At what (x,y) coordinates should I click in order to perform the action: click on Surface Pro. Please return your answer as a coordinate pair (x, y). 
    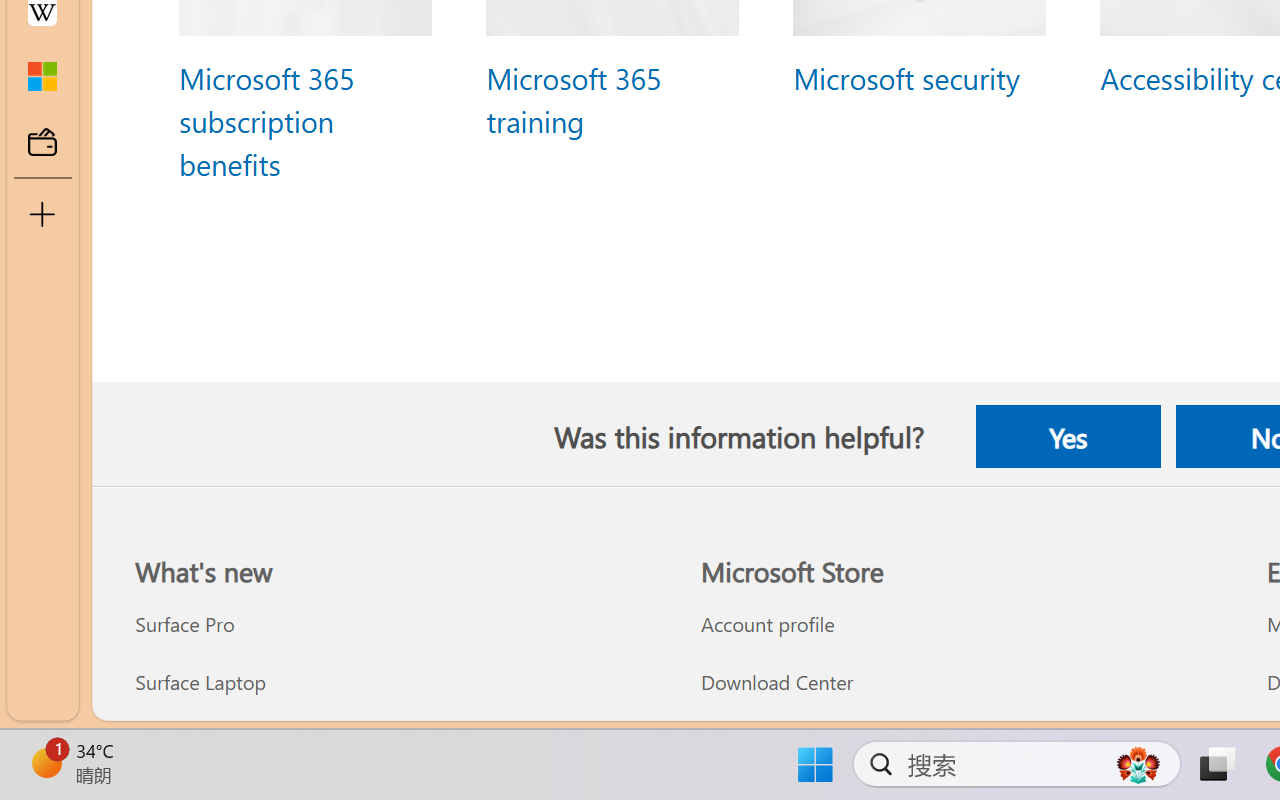
    Looking at the image, I should click on (395, 624).